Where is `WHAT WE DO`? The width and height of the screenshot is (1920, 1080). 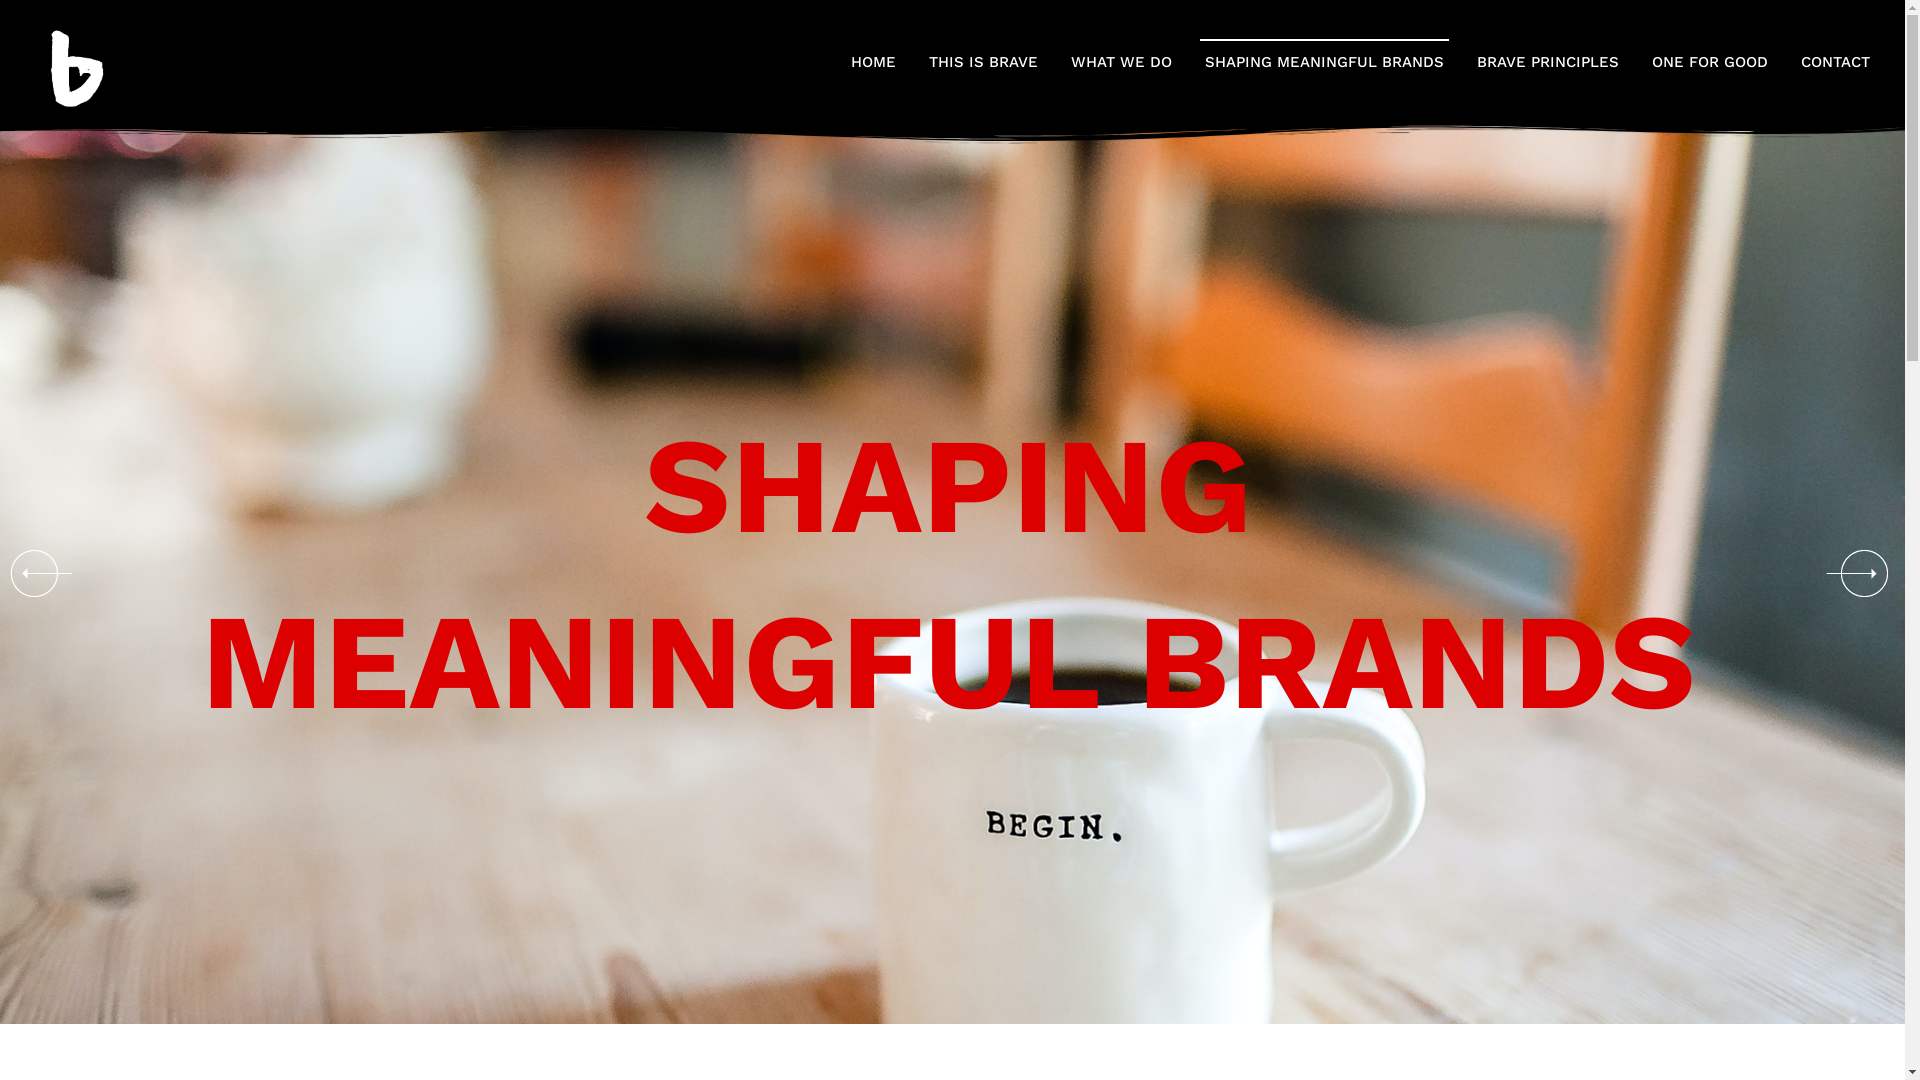
WHAT WE DO is located at coordinates (1122, 62).